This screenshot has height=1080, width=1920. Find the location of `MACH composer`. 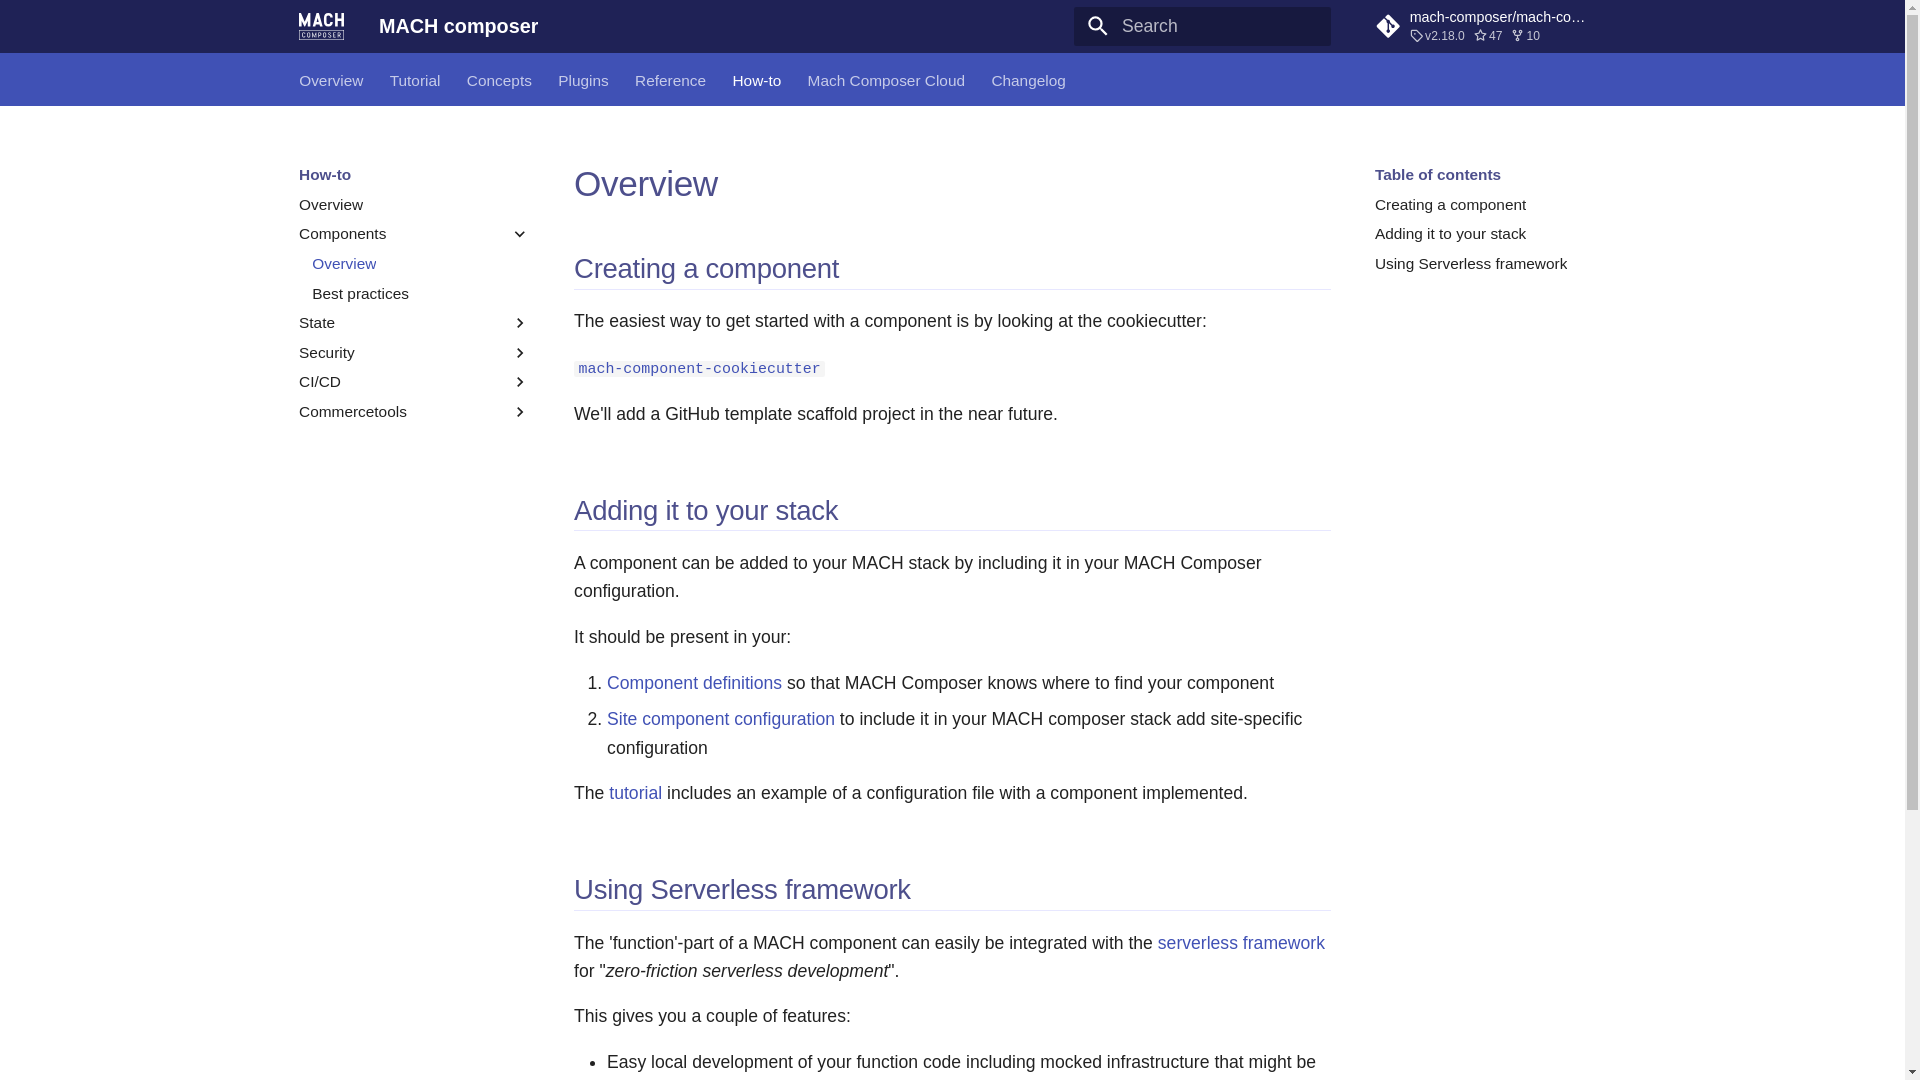

MACH composer is located at coordinates (320, 26).